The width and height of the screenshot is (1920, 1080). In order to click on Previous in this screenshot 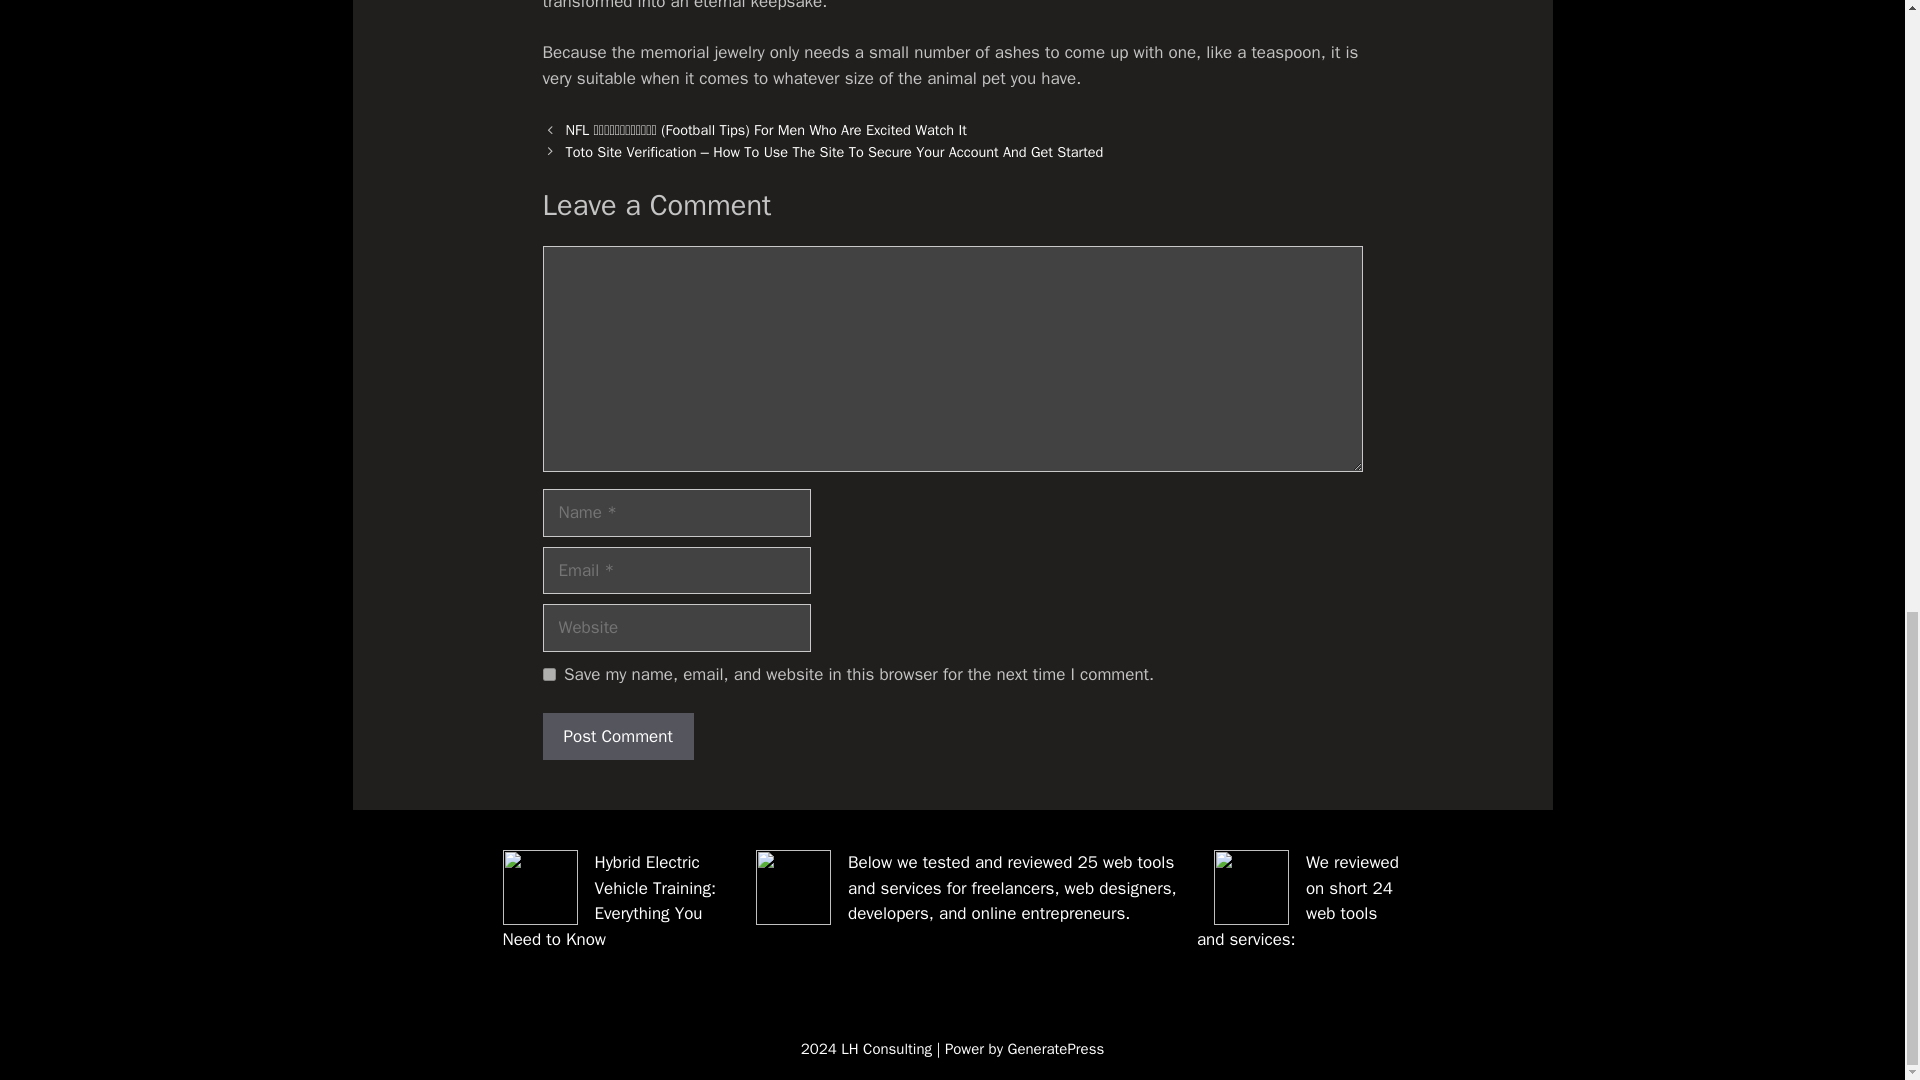, I will do `click(766, 130)`.